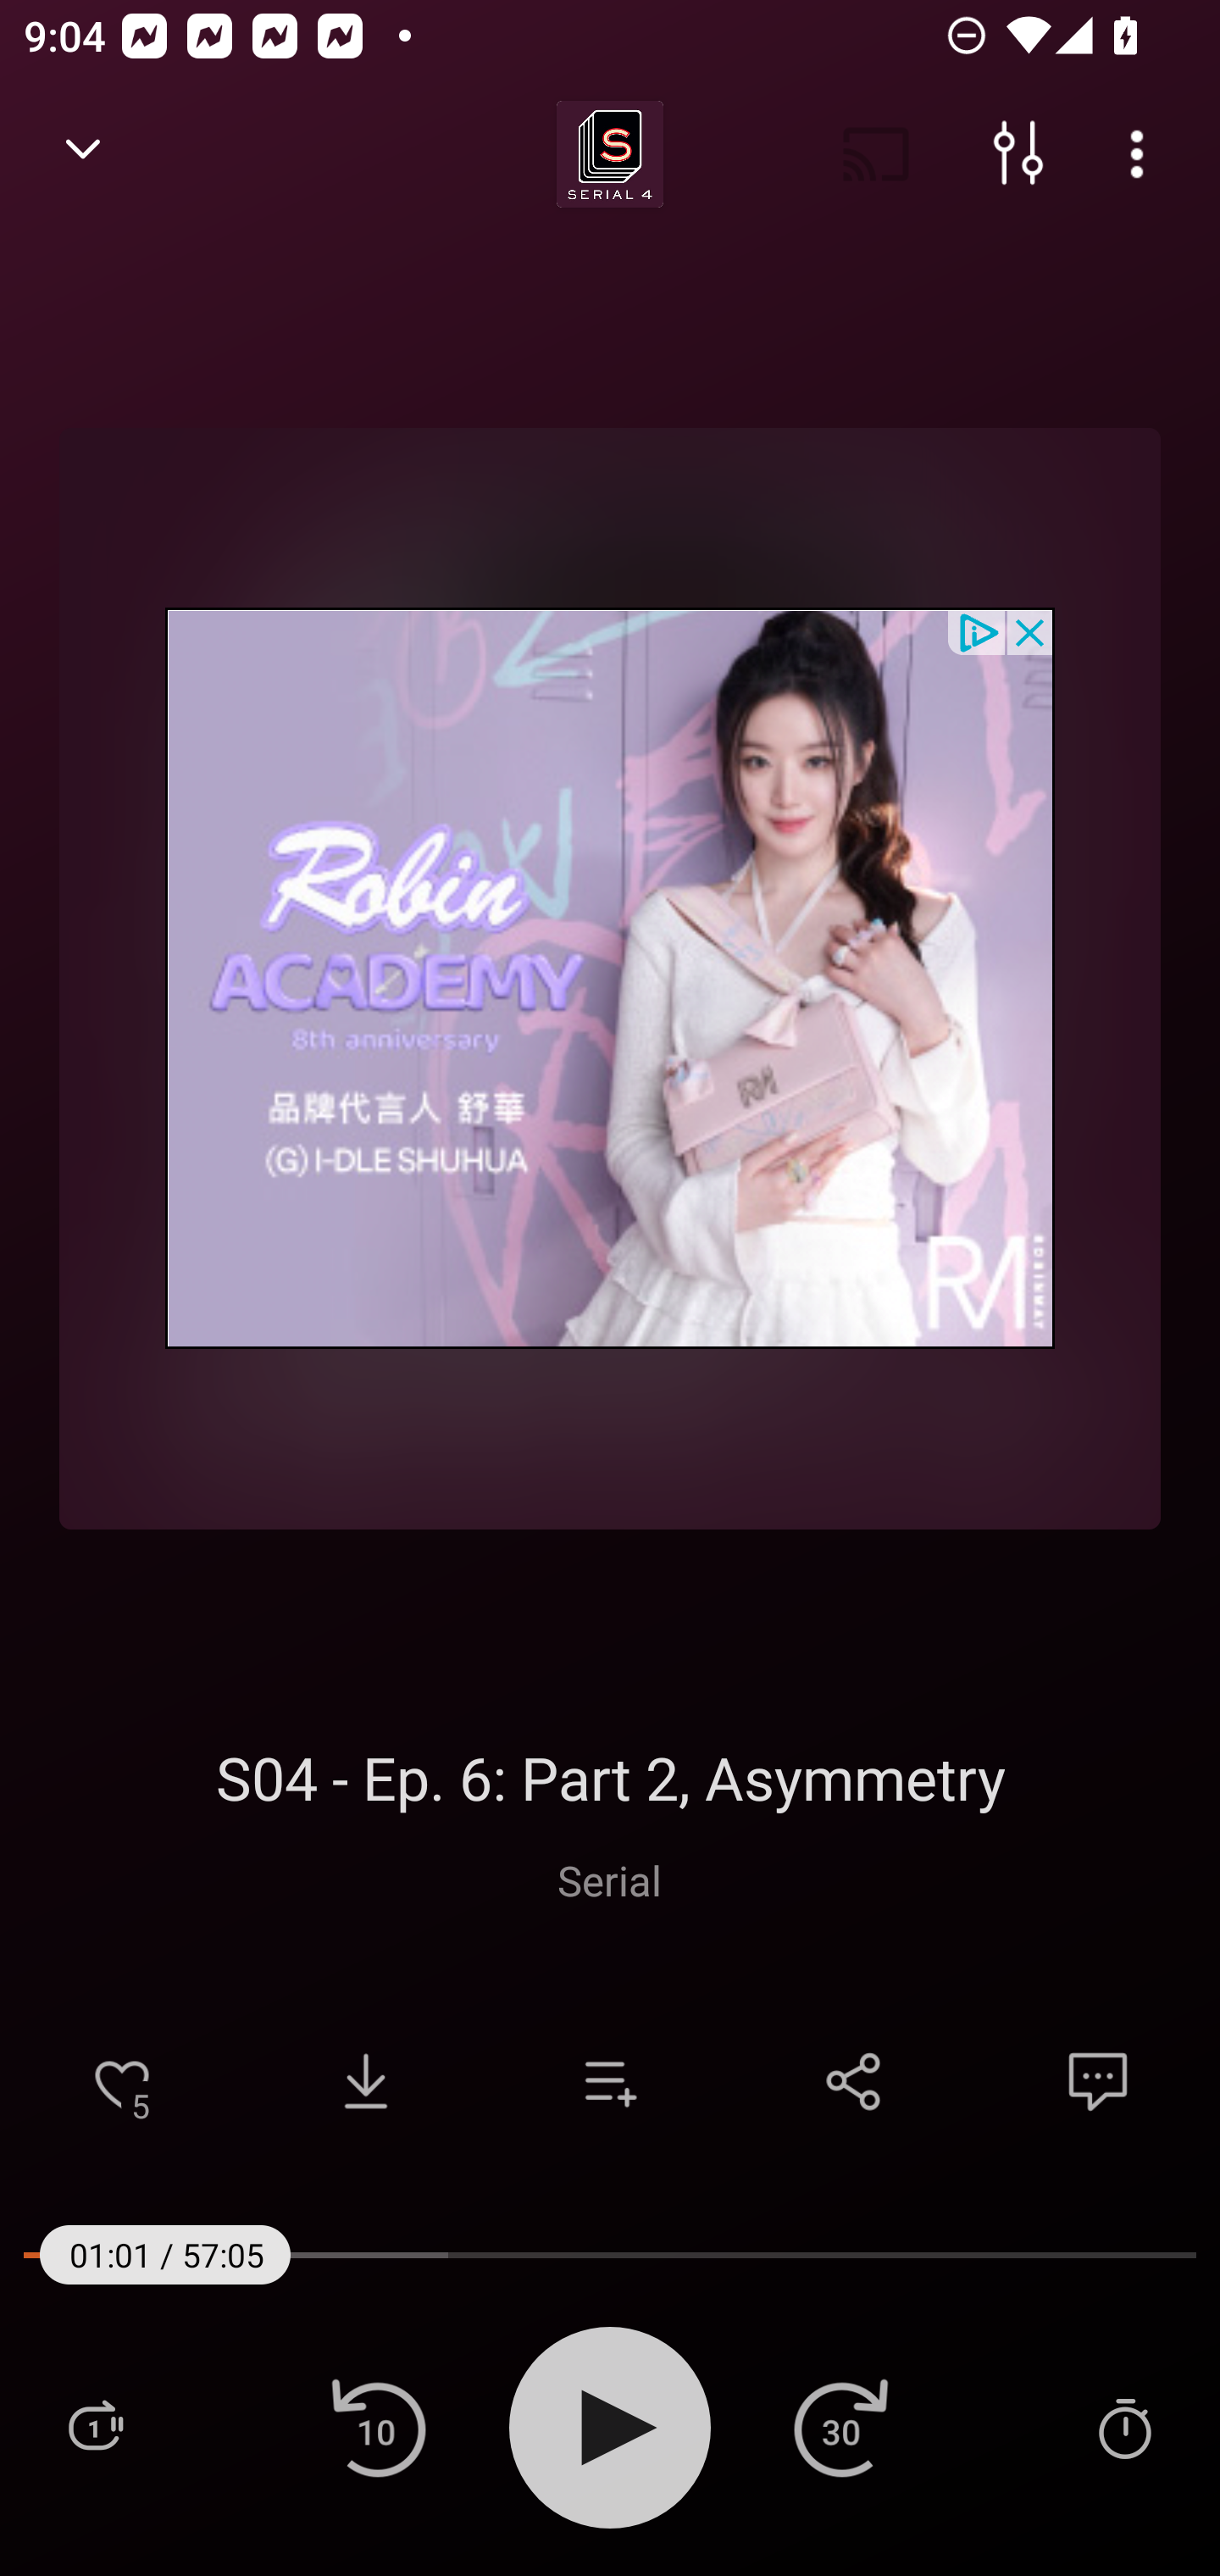 This screenshot has height=2576, width=1220. Describe the element at coordinates (83, 154) in the screenshot. I see ` Back` at that location.